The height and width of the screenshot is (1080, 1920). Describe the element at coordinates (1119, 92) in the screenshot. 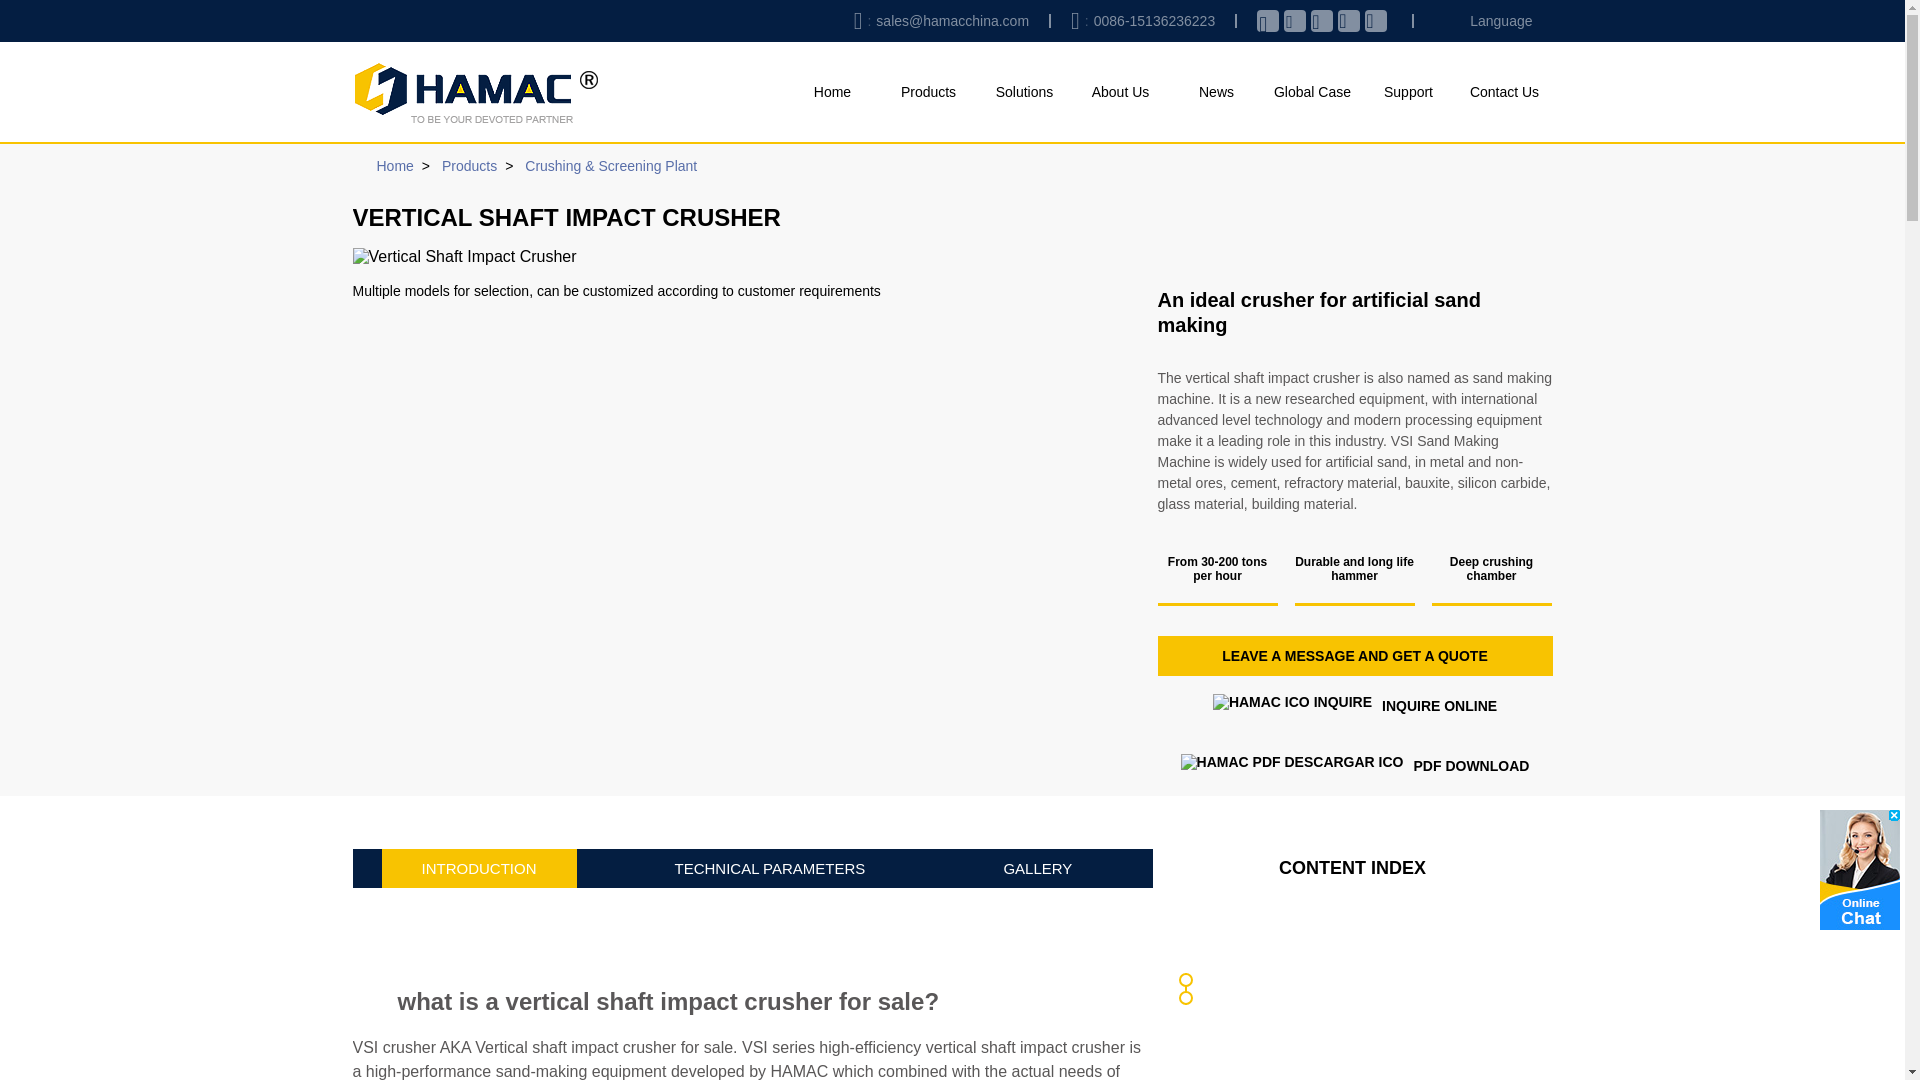

I see `About Us` at that location.